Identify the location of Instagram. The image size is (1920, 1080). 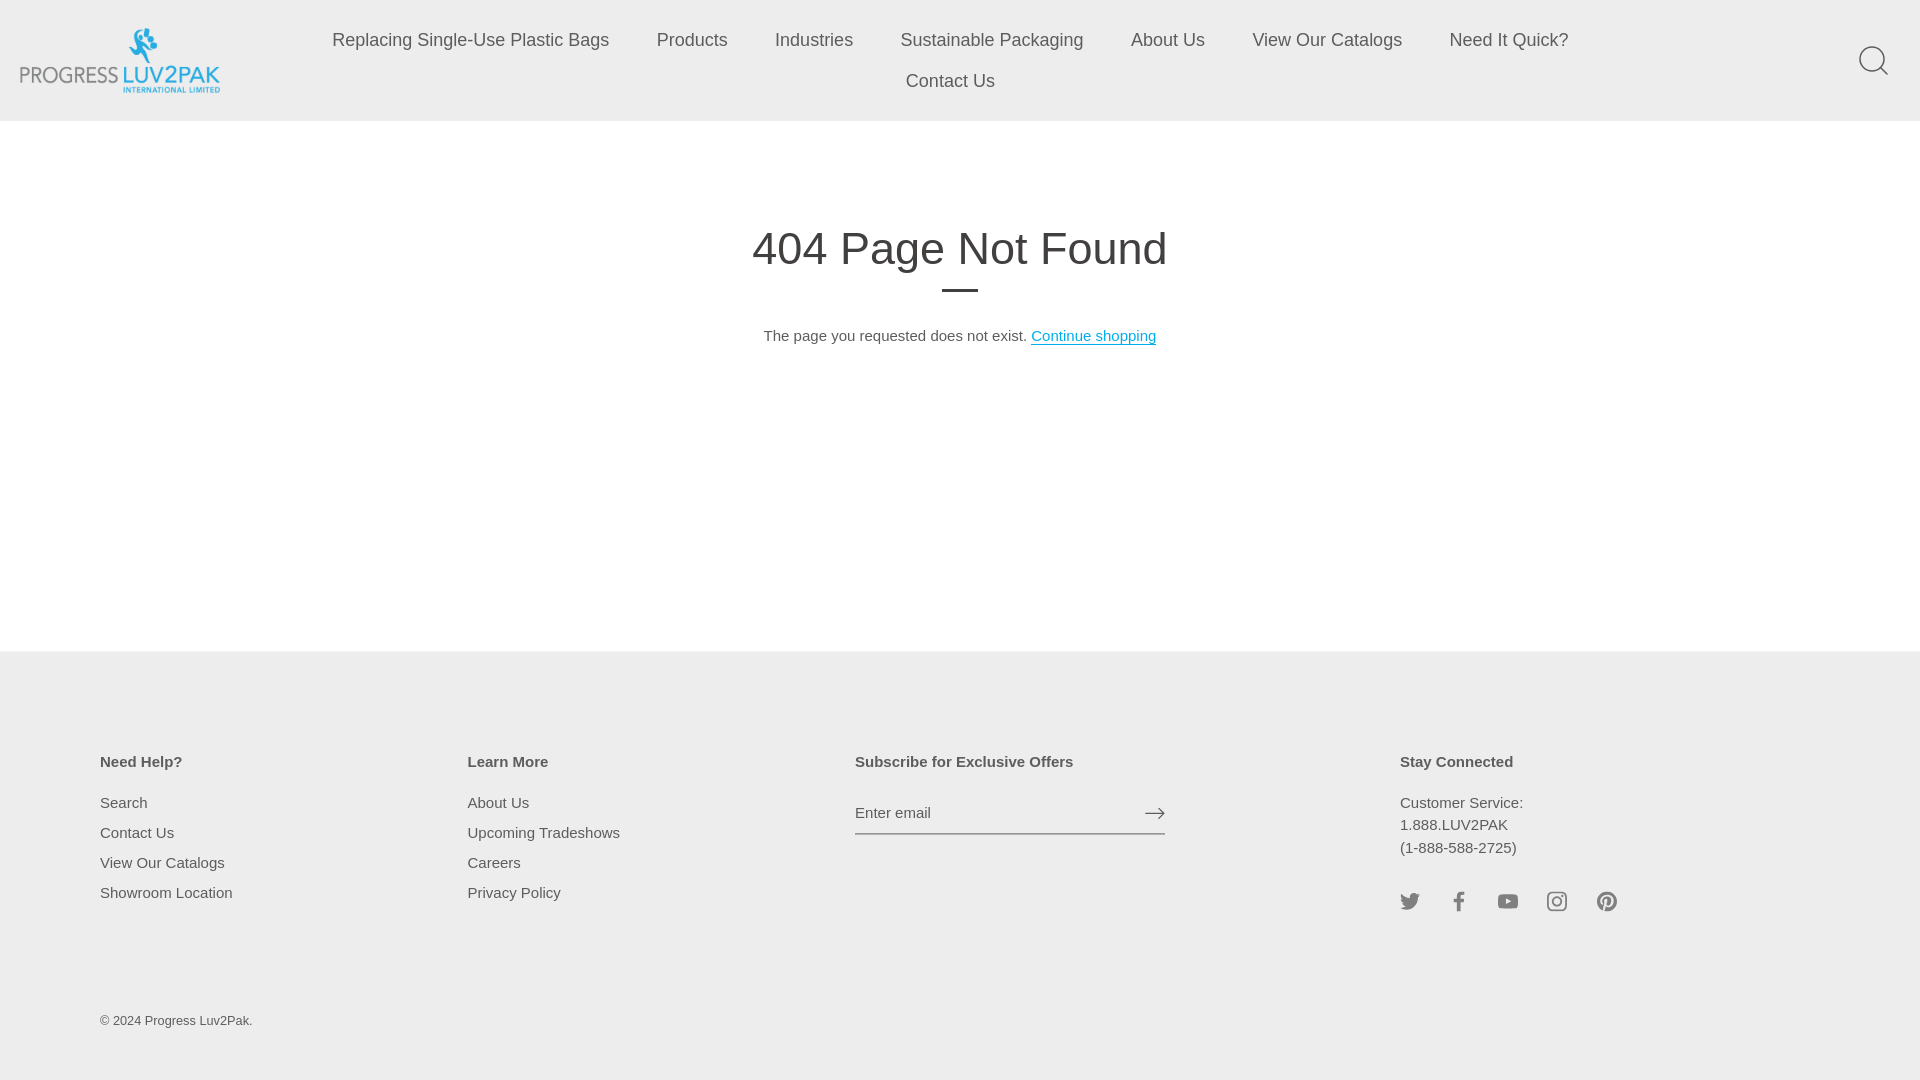
(1556, 902).